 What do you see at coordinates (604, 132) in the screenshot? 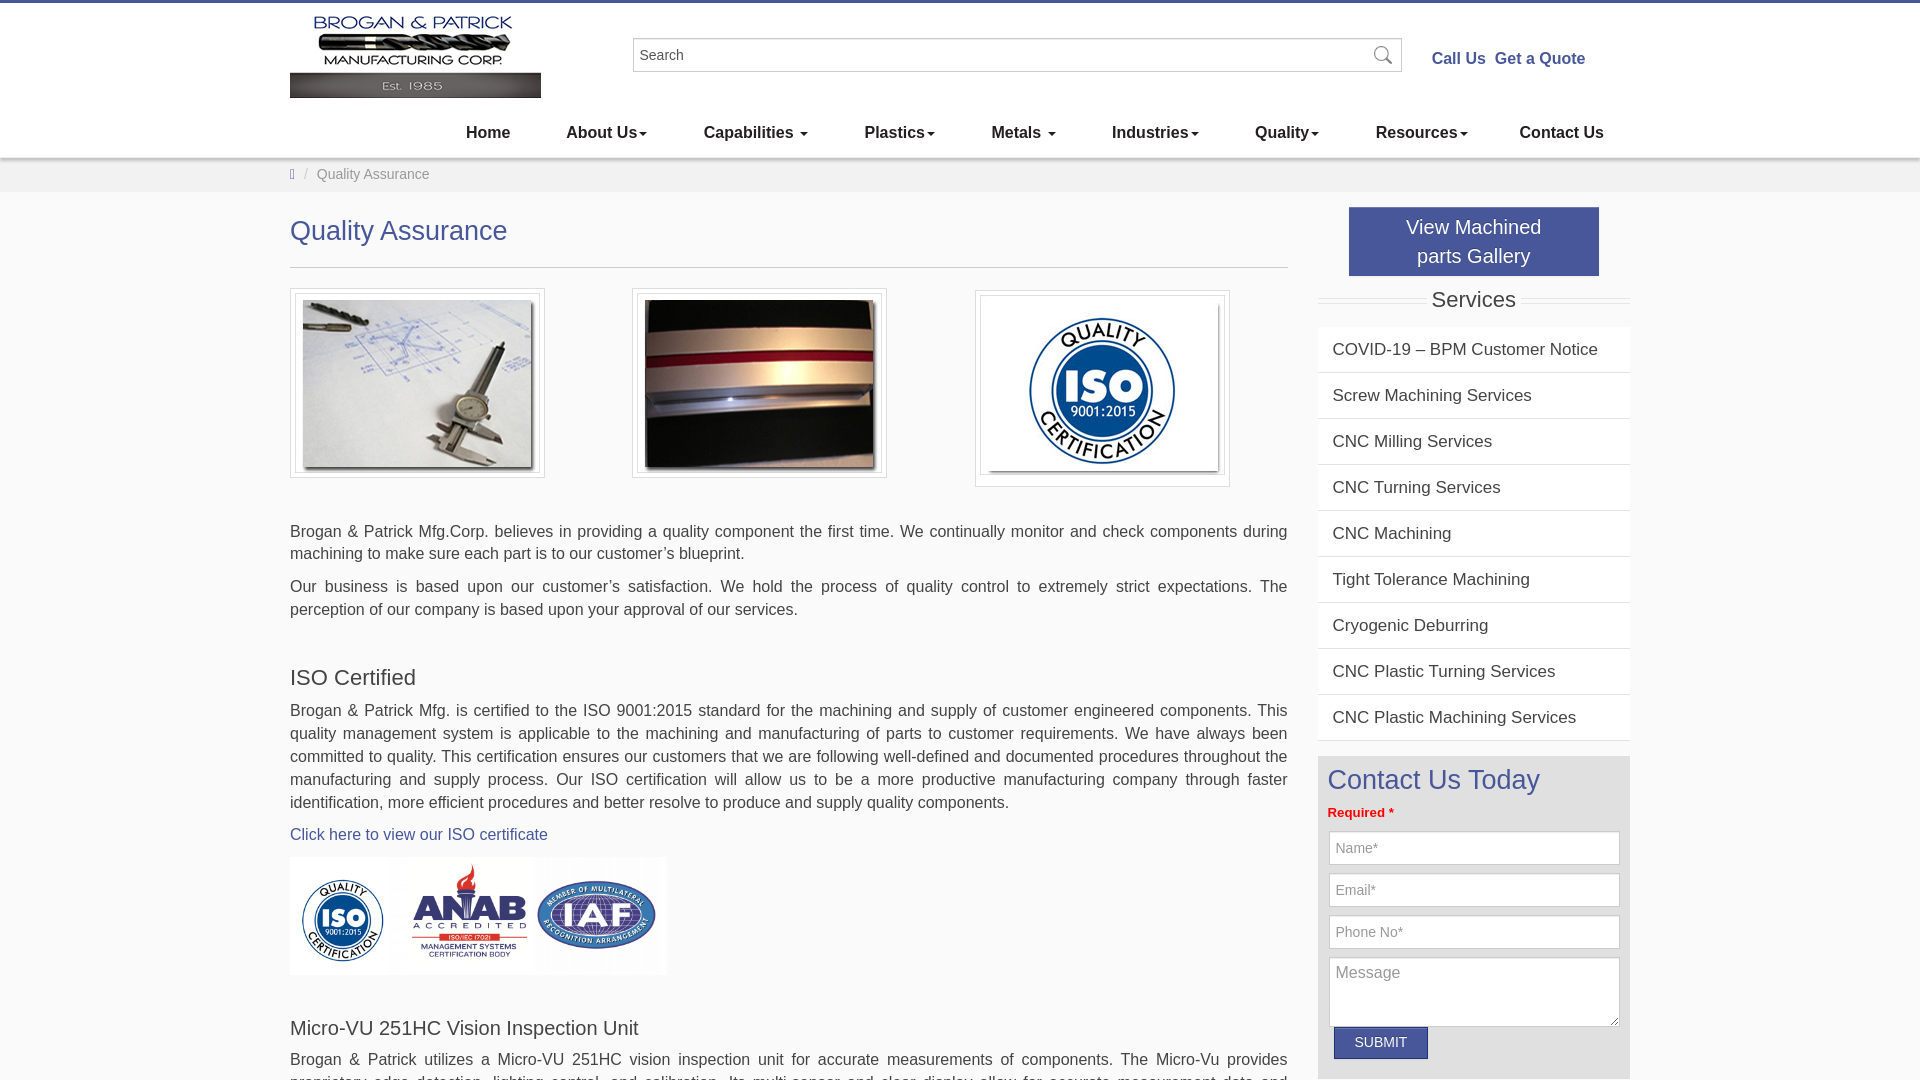
I see ` About Us` at bounding box center [604, 132].